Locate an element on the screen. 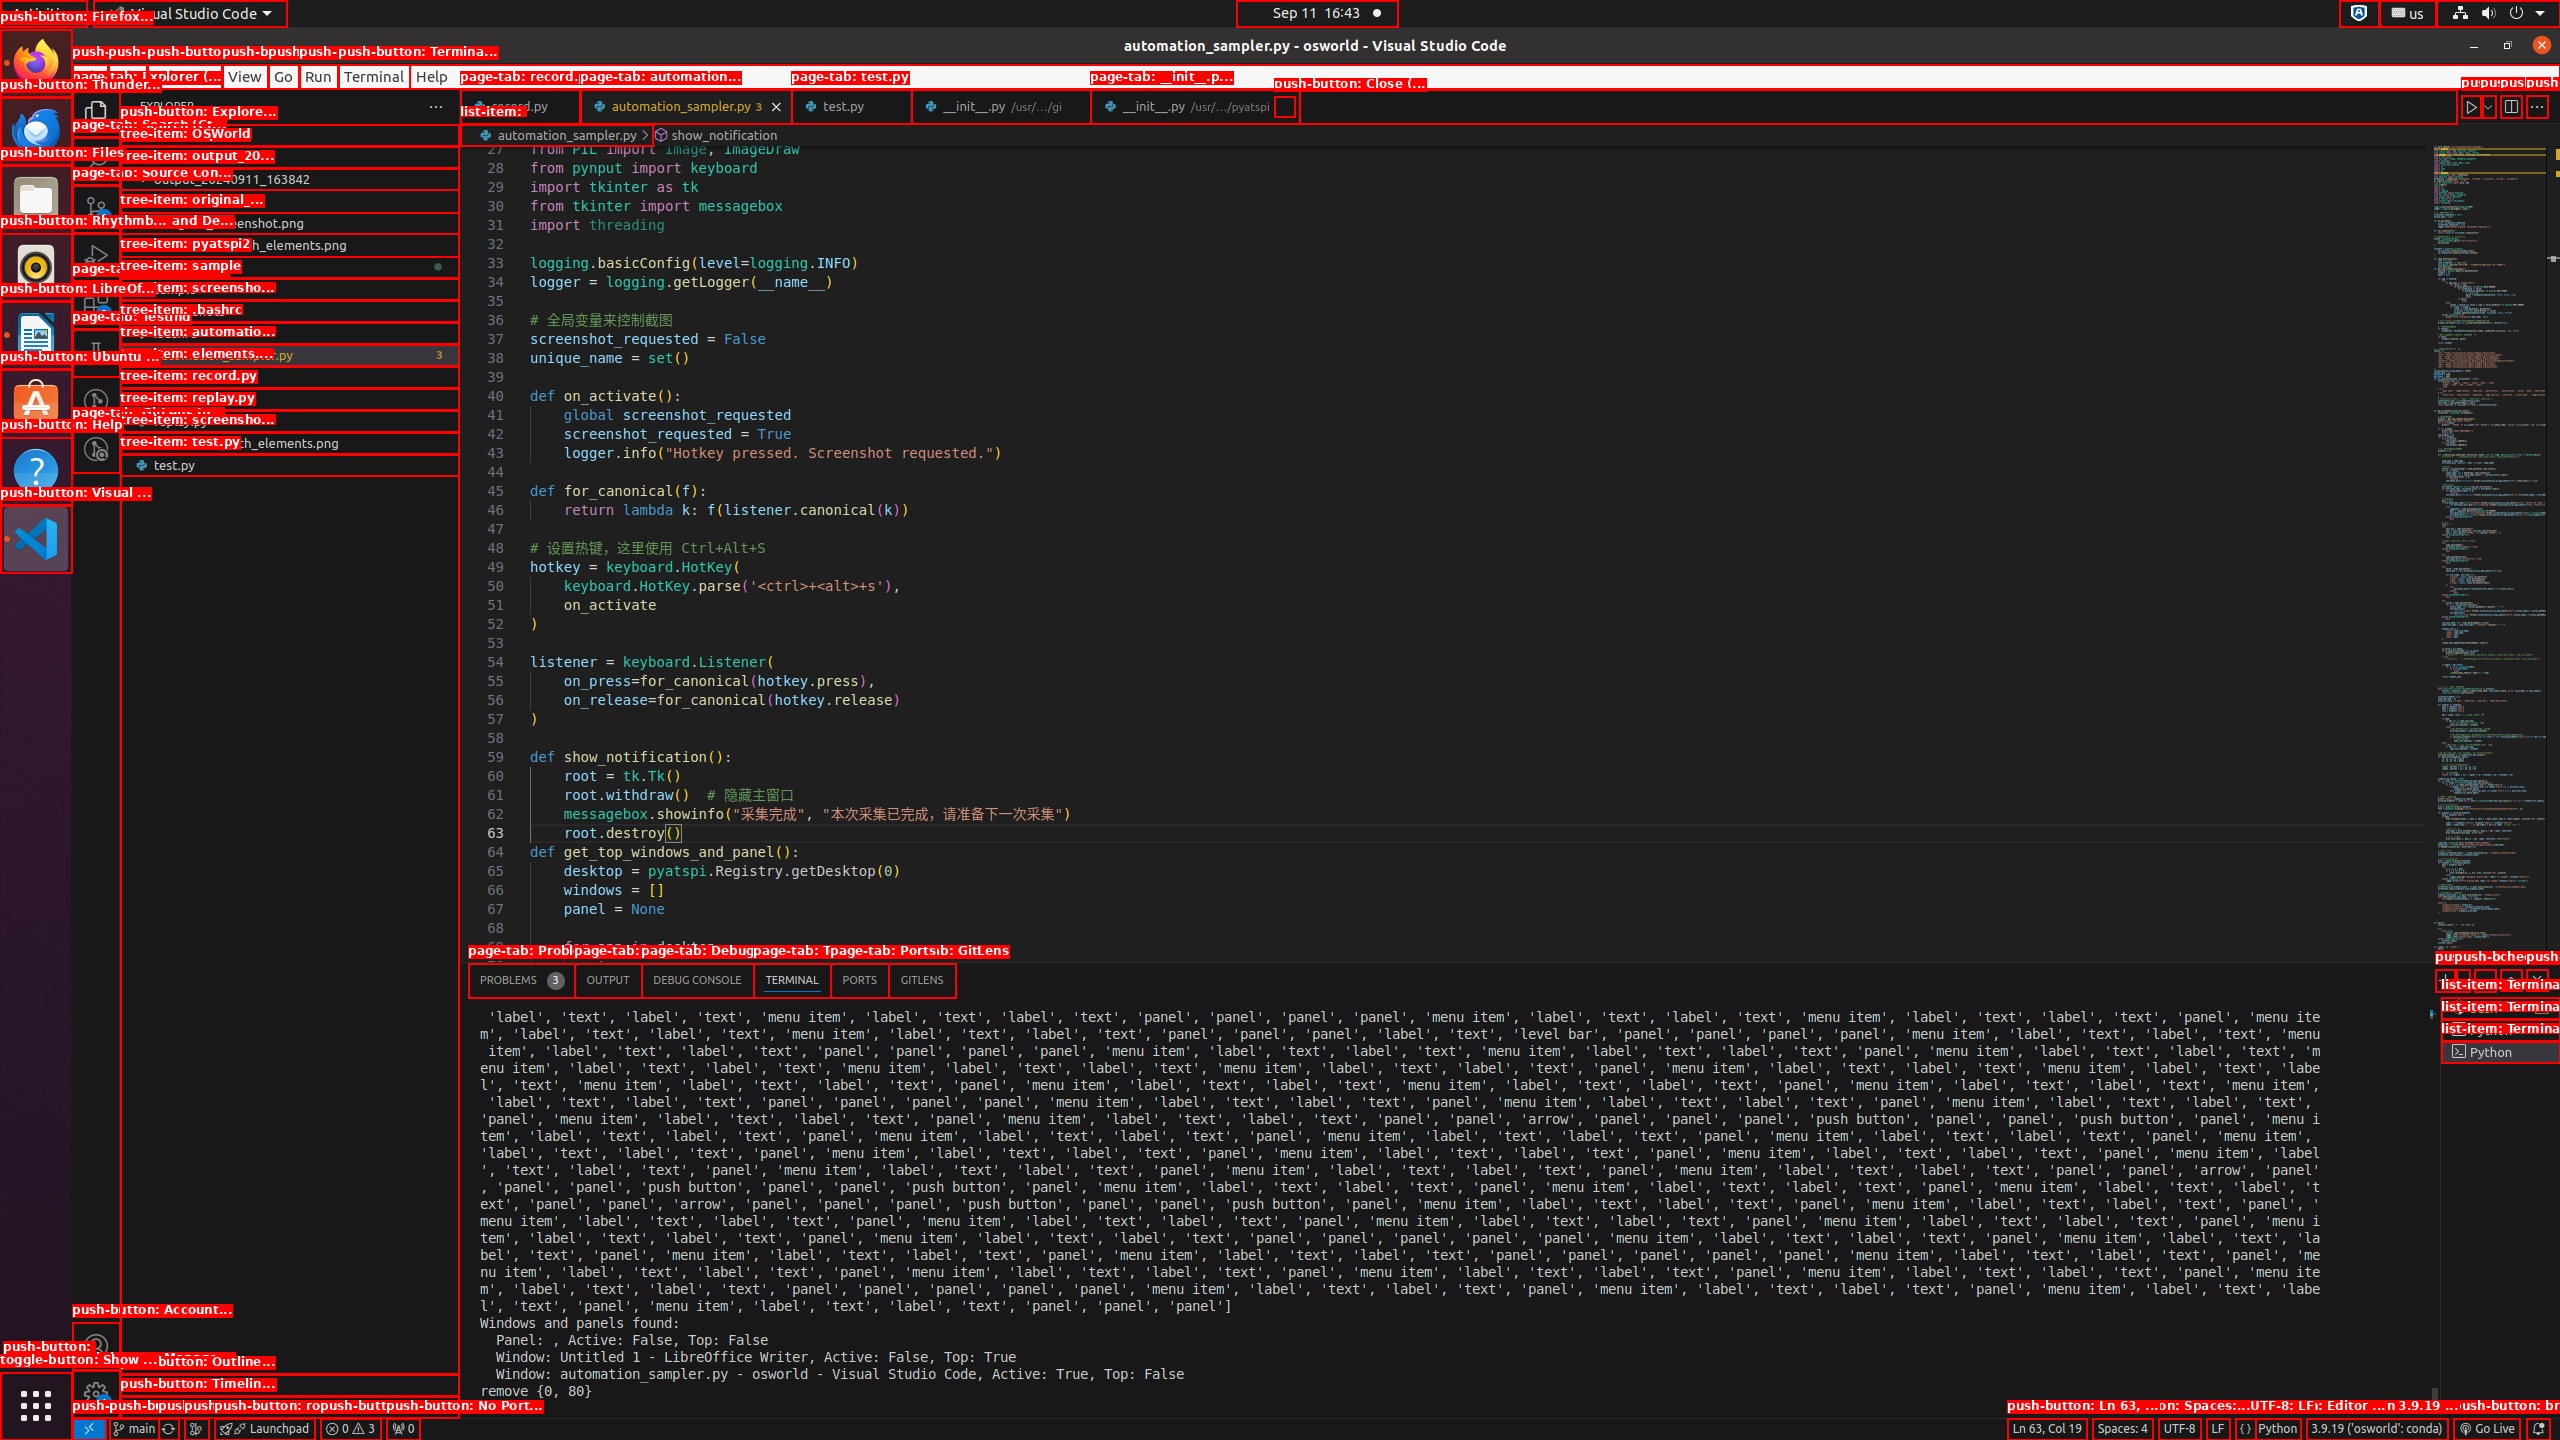  screenshot_with_elements.png is located at coordinates (290, 443).